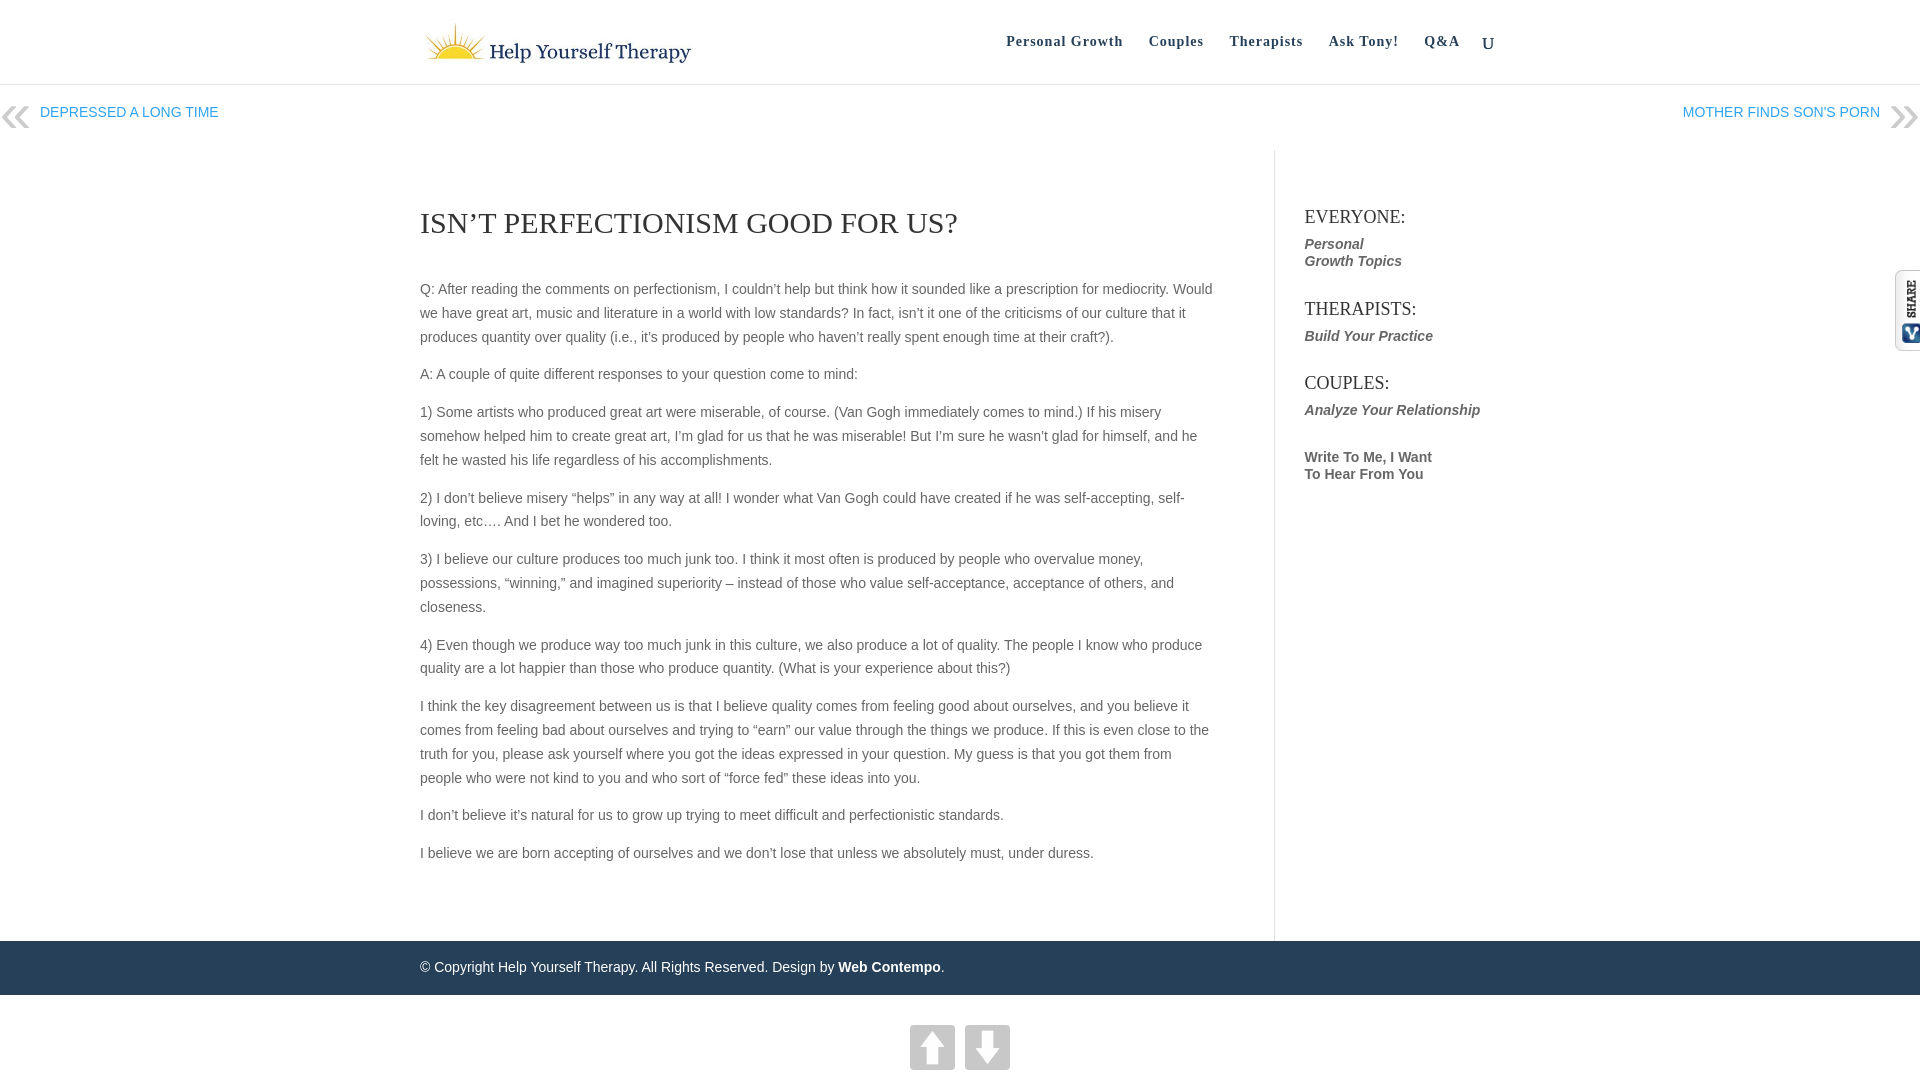  What do you see at coordinates (1368, 465) in the screenshot?
I see `DEPRESSED A LONG TIME` at bounding box center [1368, 465].